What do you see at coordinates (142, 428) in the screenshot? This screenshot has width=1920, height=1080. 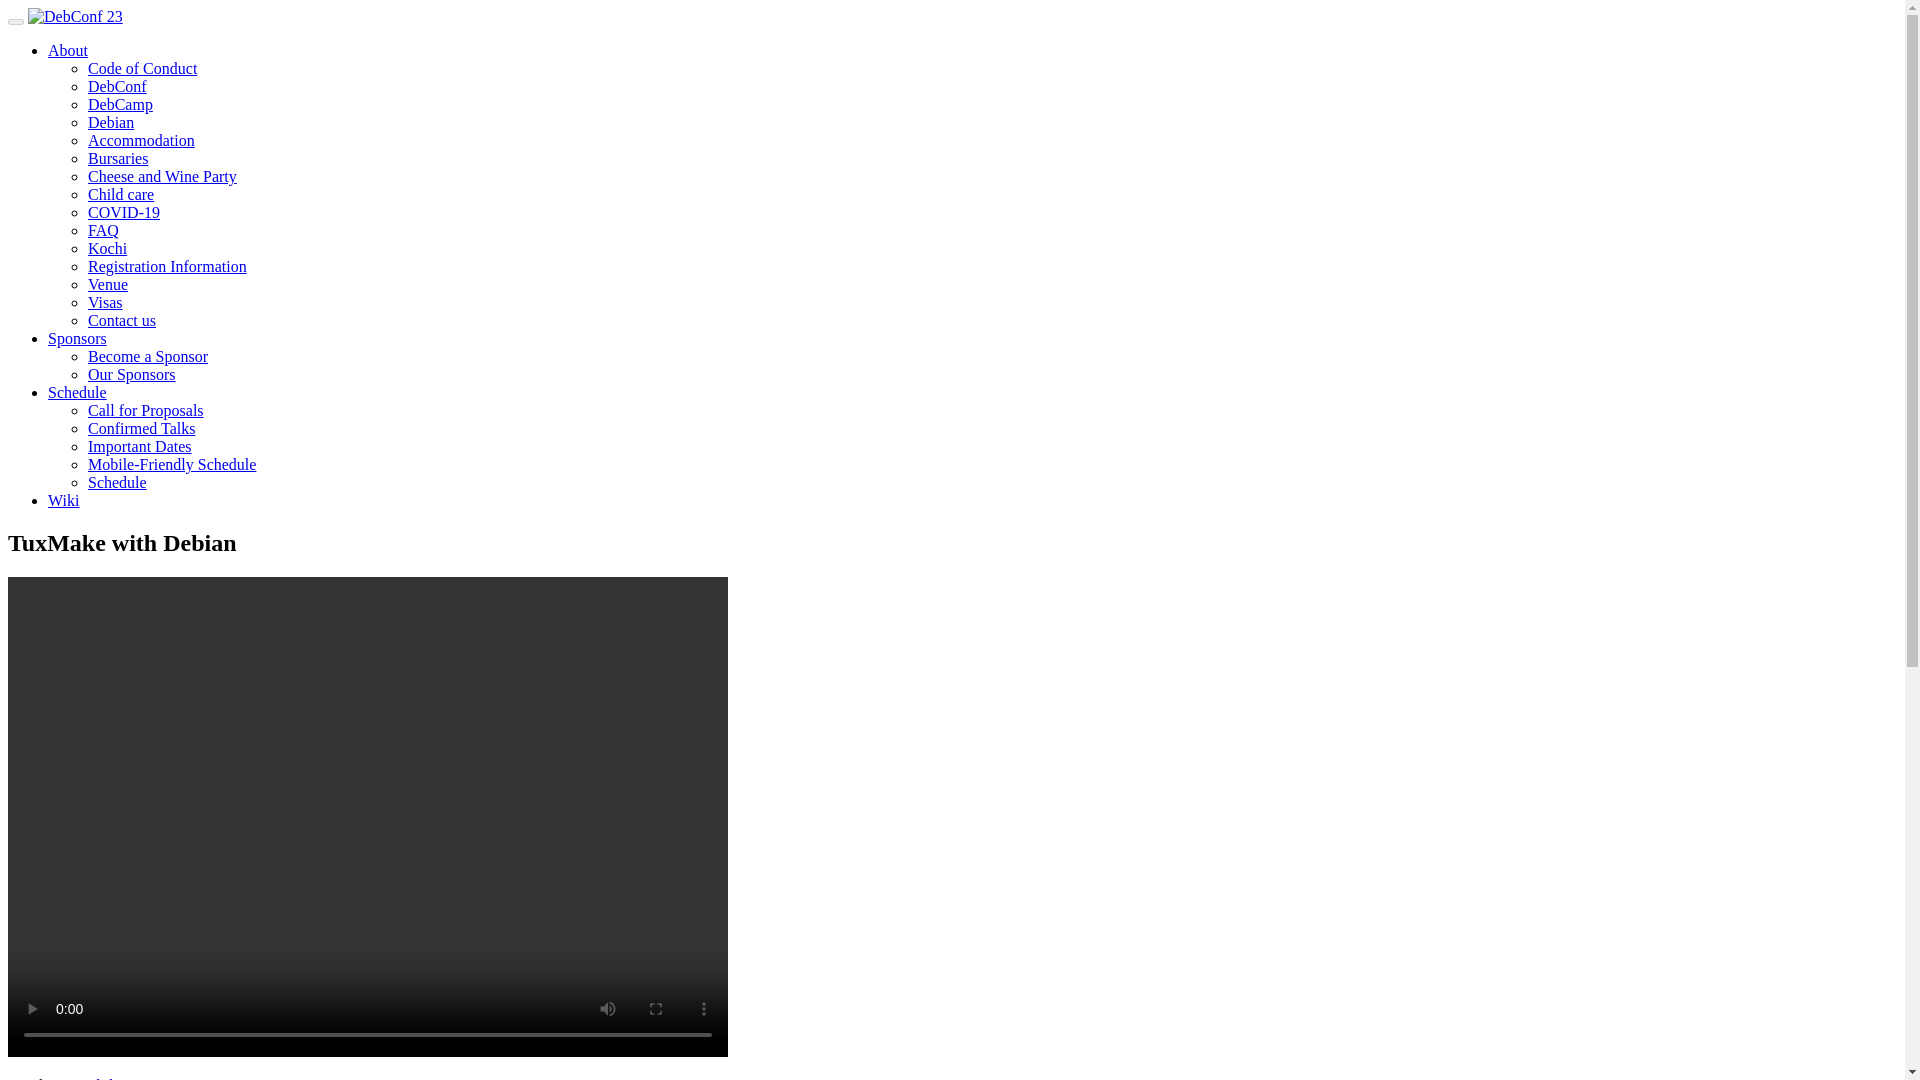 I see `Confirmed Talks` at bounding box center [142, 428].